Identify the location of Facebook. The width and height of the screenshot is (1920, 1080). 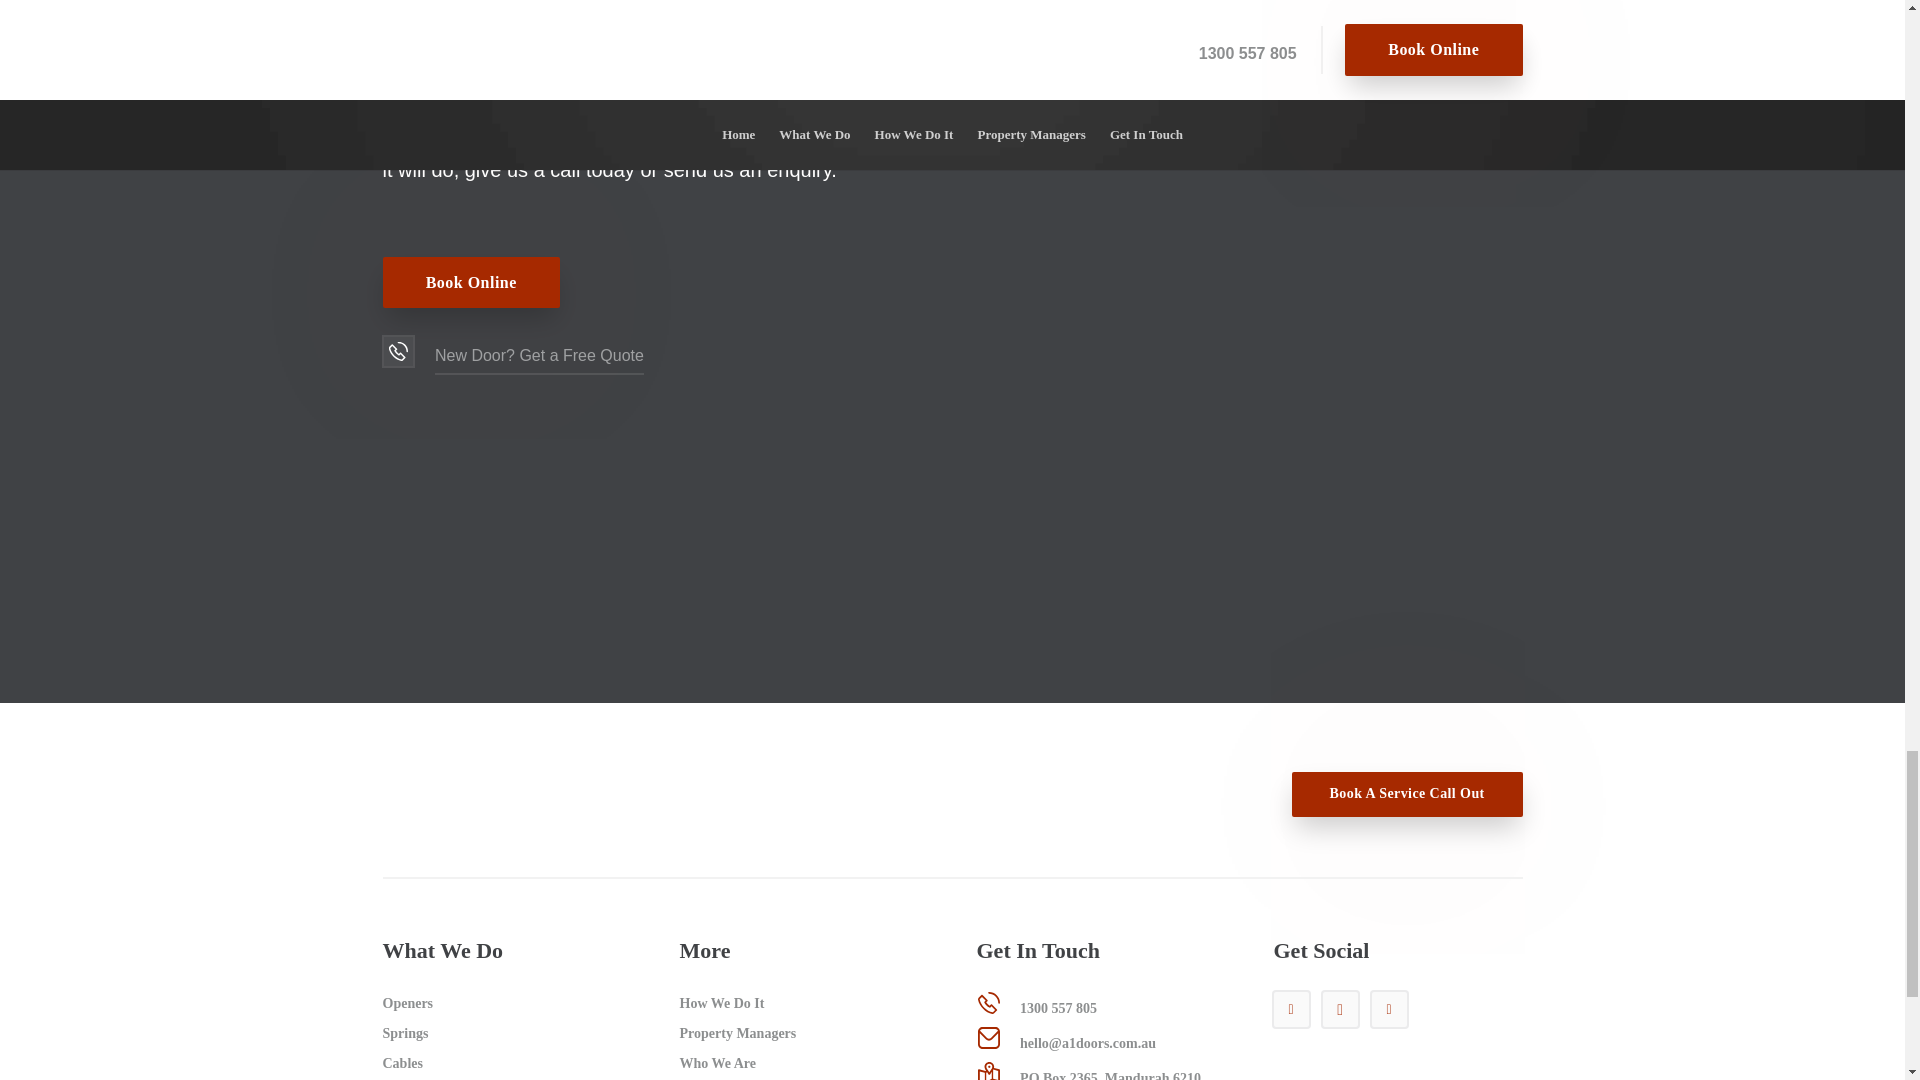
(1390, 1010).